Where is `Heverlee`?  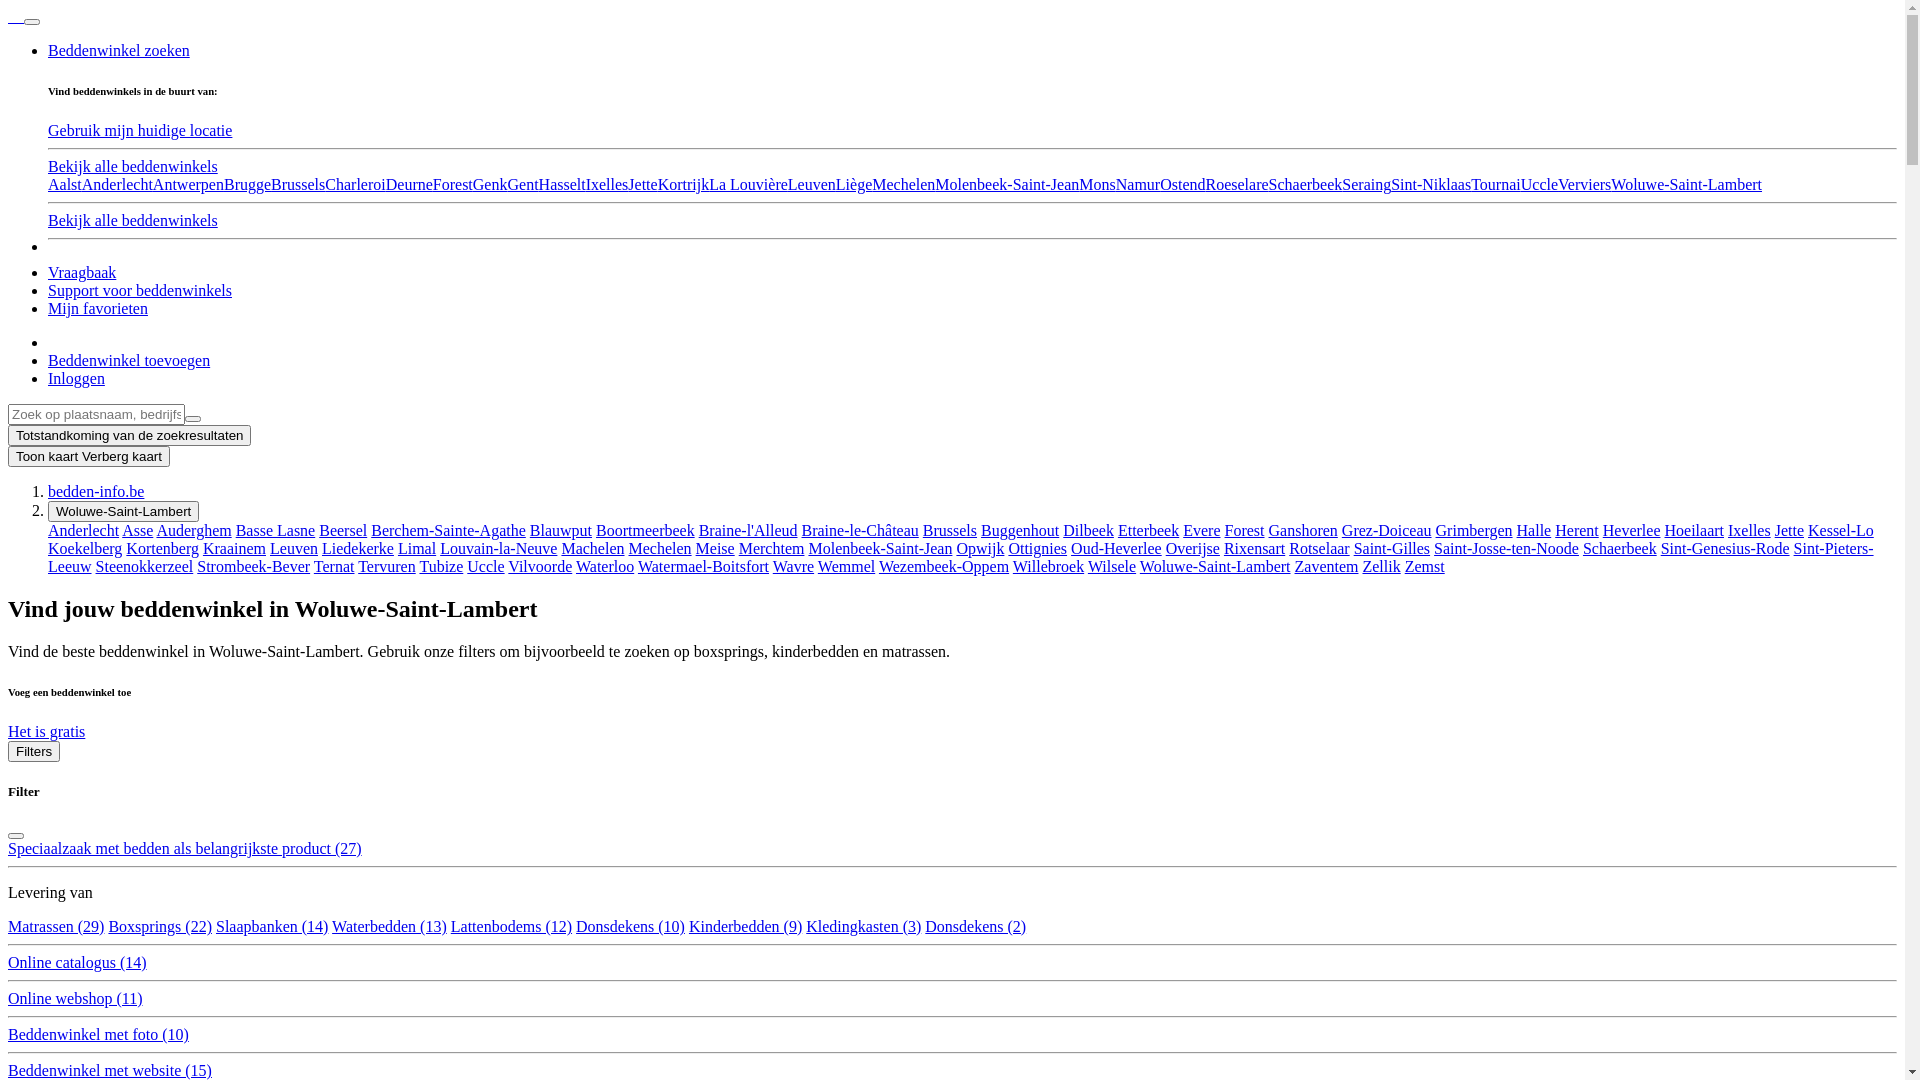
Heverlee is located at coordinates (1632, 530).